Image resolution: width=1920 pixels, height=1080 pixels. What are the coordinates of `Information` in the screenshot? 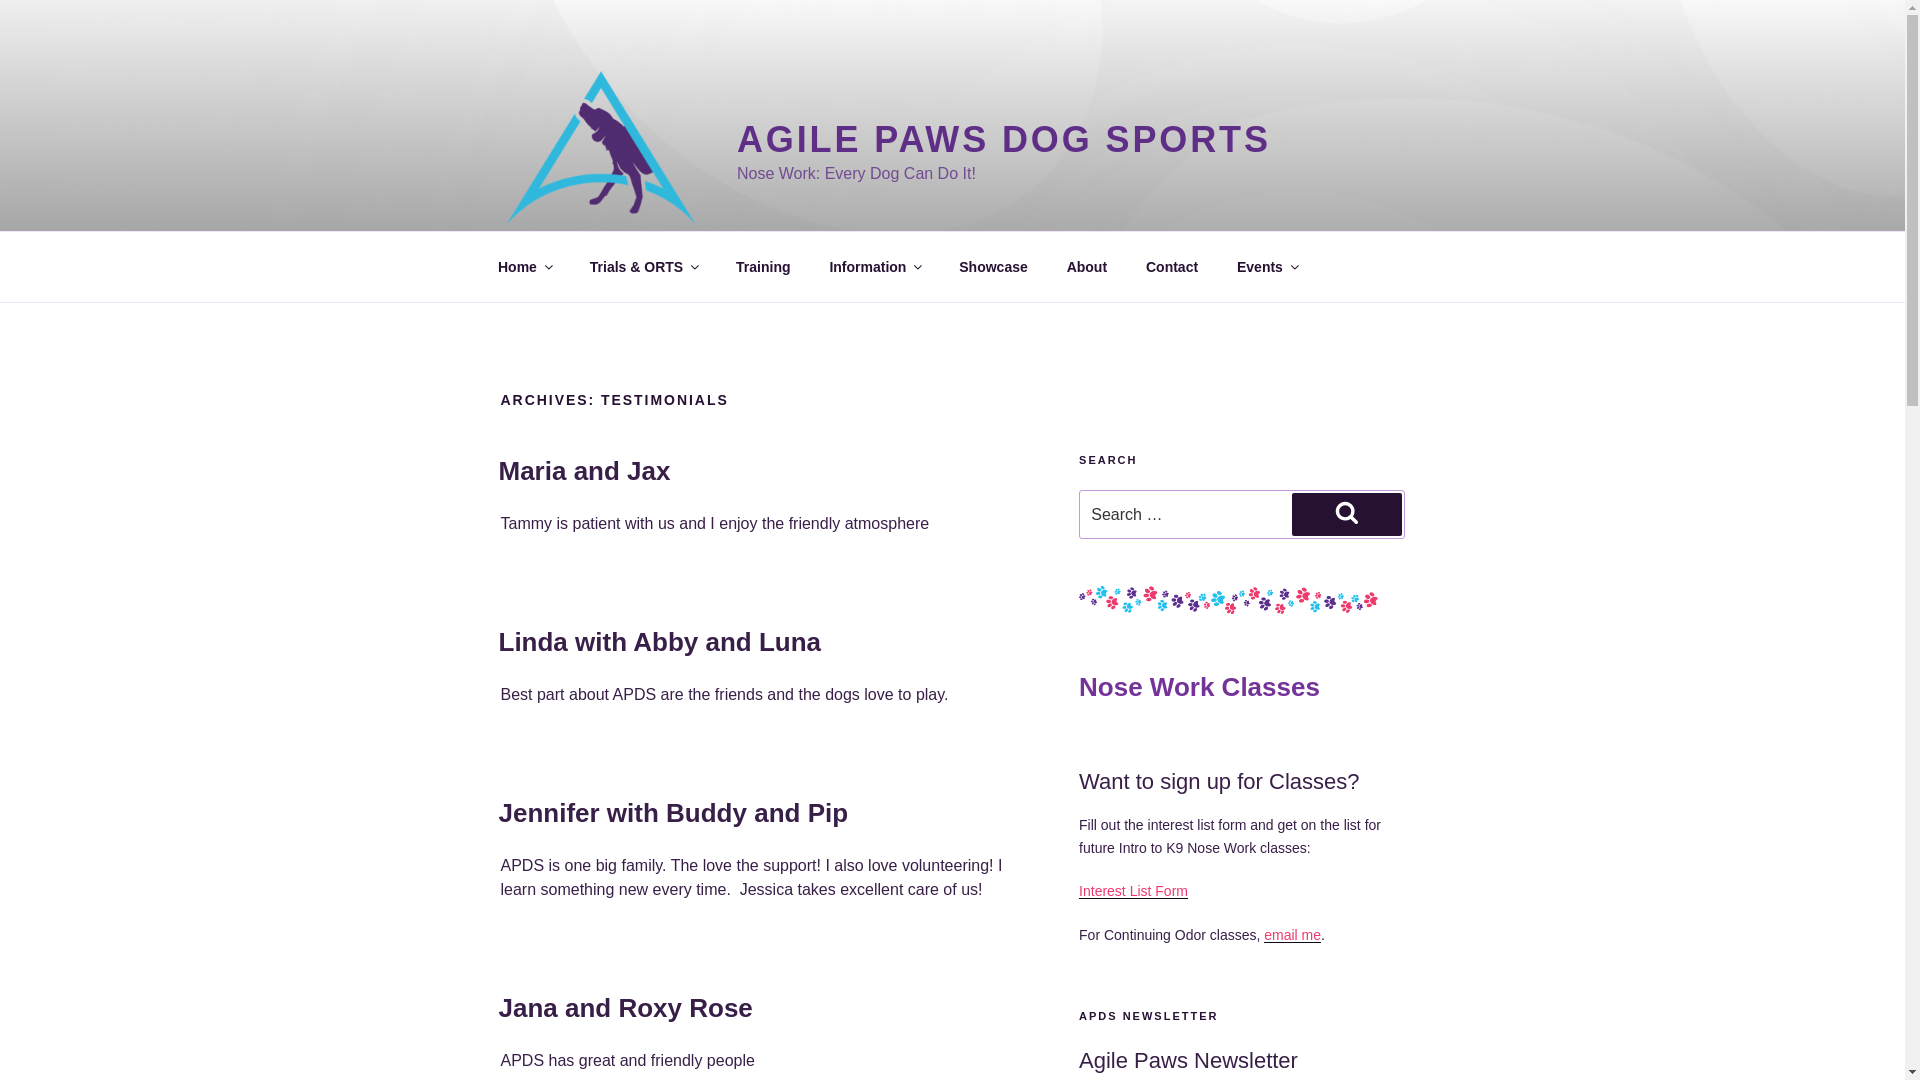 It's located at (875, 266).